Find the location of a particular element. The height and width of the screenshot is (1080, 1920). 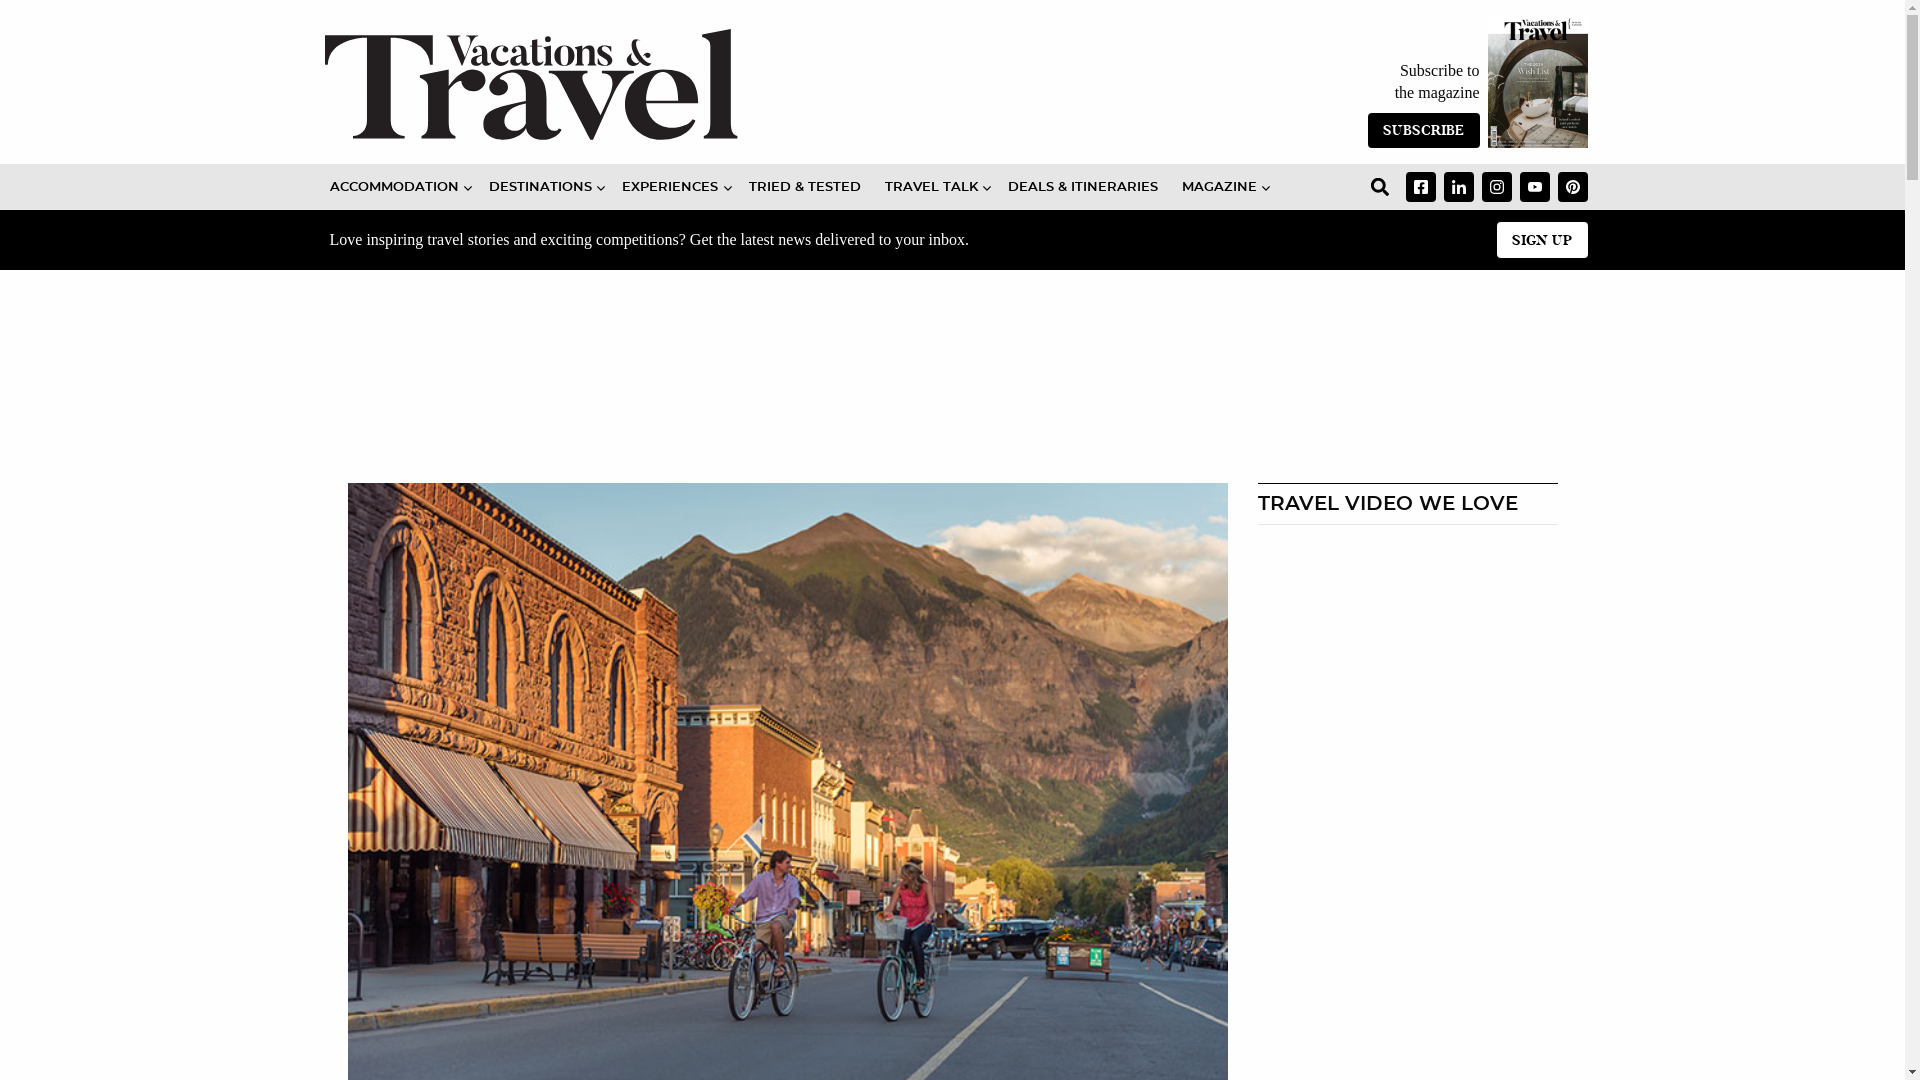

Sign Up for our Newsletter is located at coordinates (1542, 240).